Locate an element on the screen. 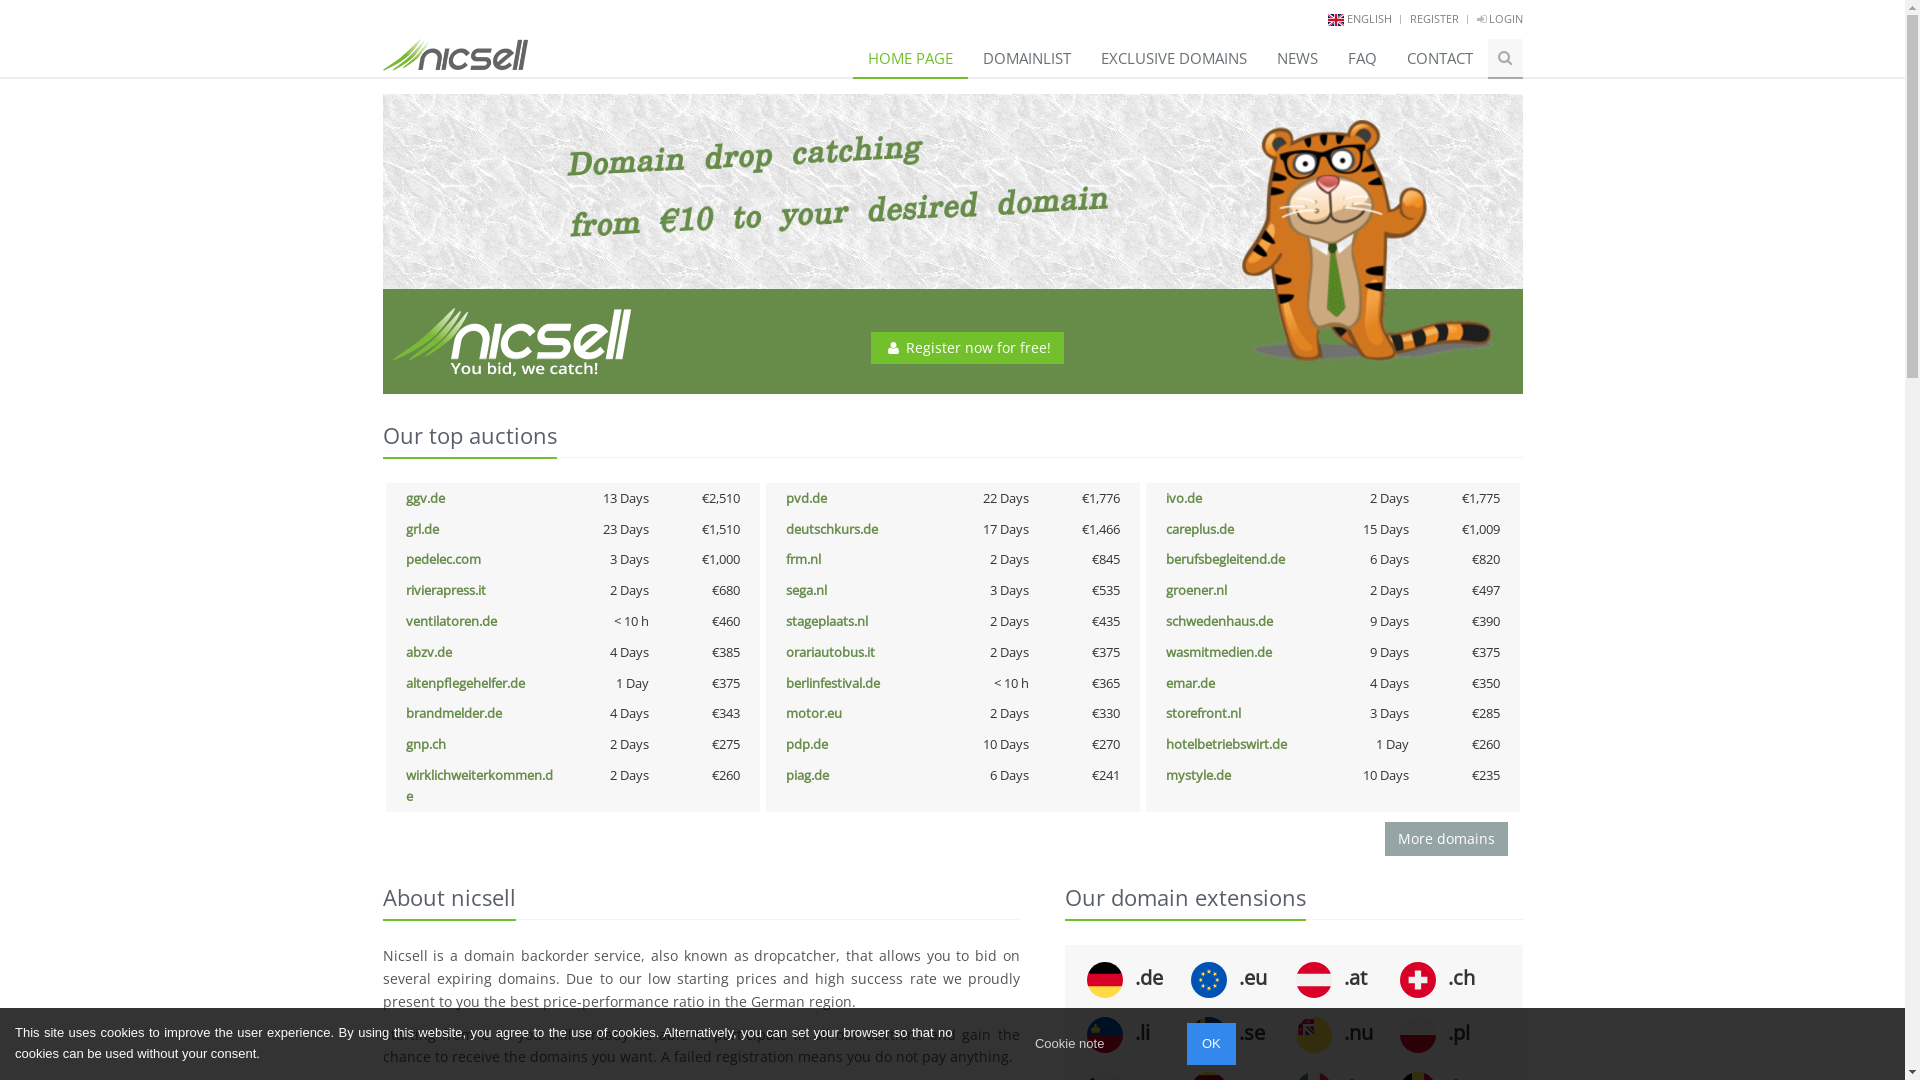  HOME PAGE is located at coordinates (910, 58).